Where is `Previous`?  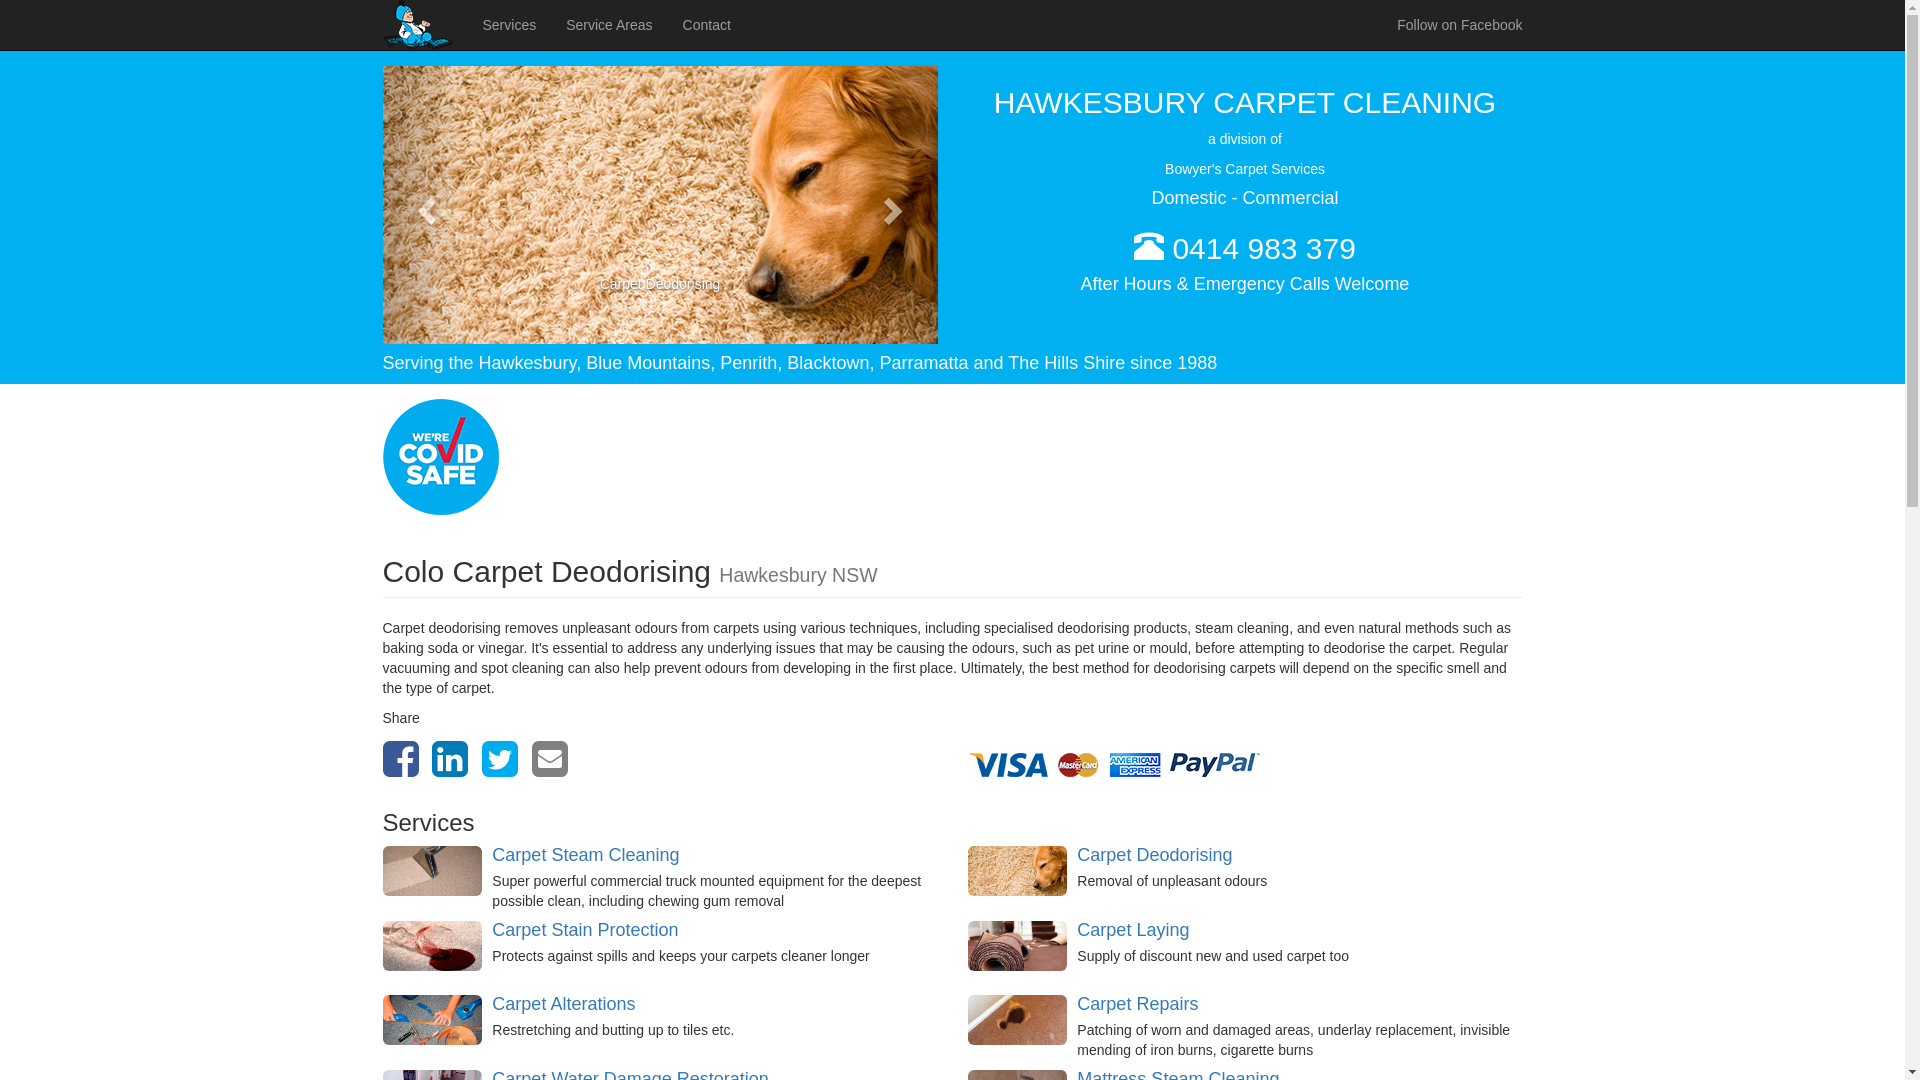
Previous is located at coordinates (424, 205).